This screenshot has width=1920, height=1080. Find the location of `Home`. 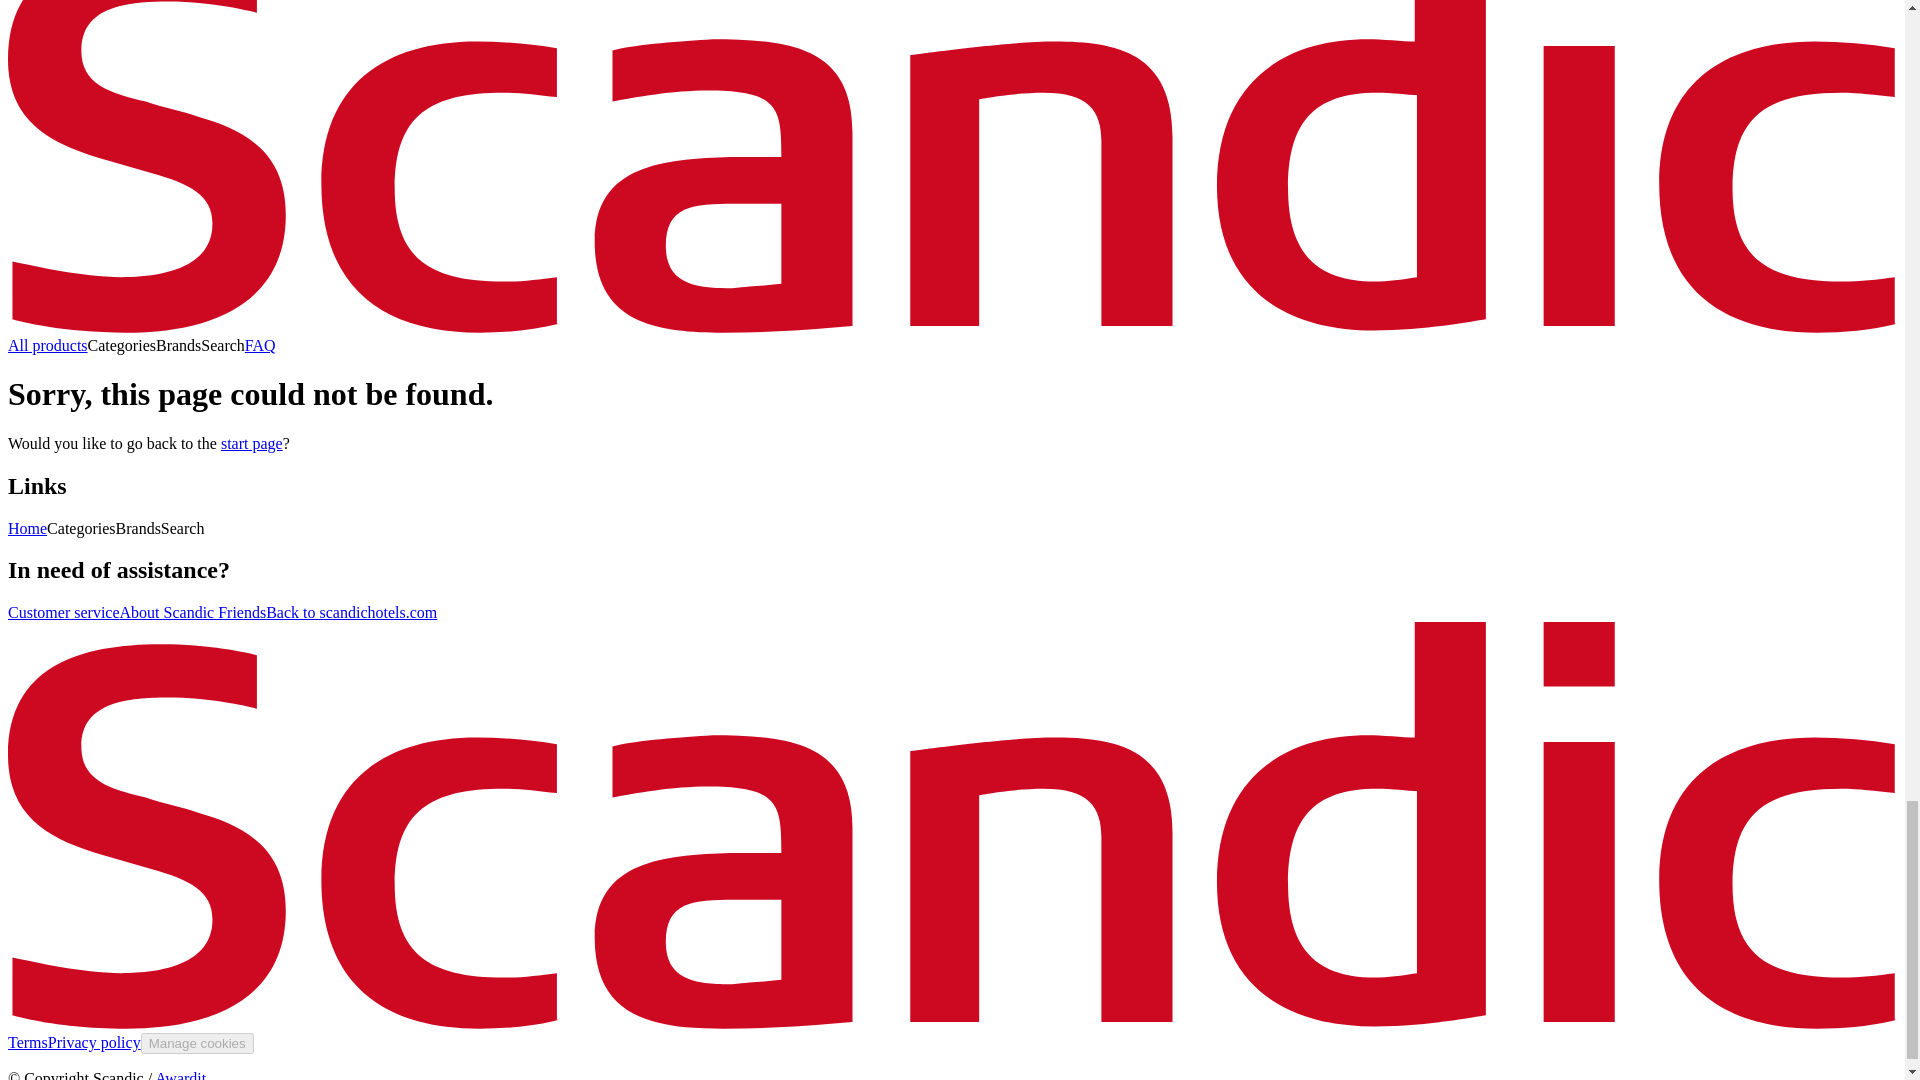

Home is located at coordinates (26, 528).